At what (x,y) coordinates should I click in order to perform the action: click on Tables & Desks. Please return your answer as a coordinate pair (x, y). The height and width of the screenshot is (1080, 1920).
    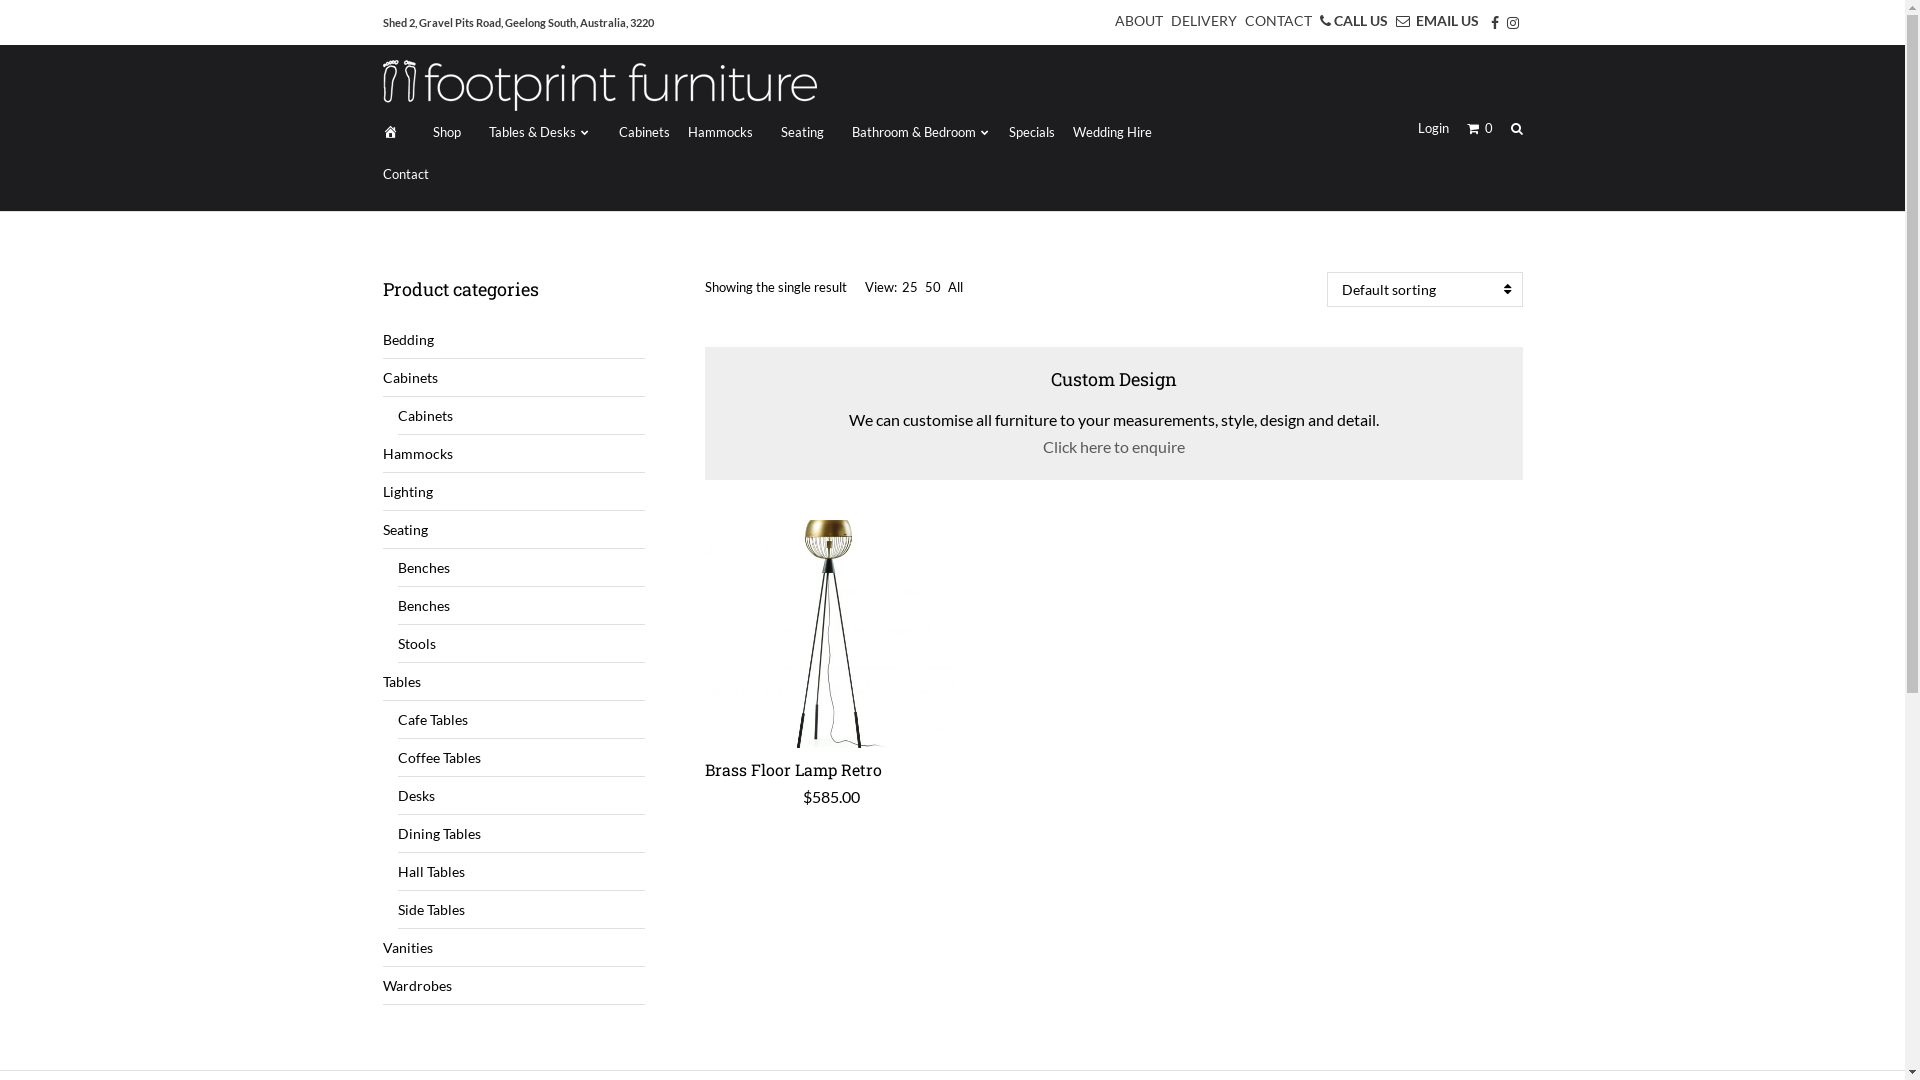
    Looking at the image, I should click on (535, 132).